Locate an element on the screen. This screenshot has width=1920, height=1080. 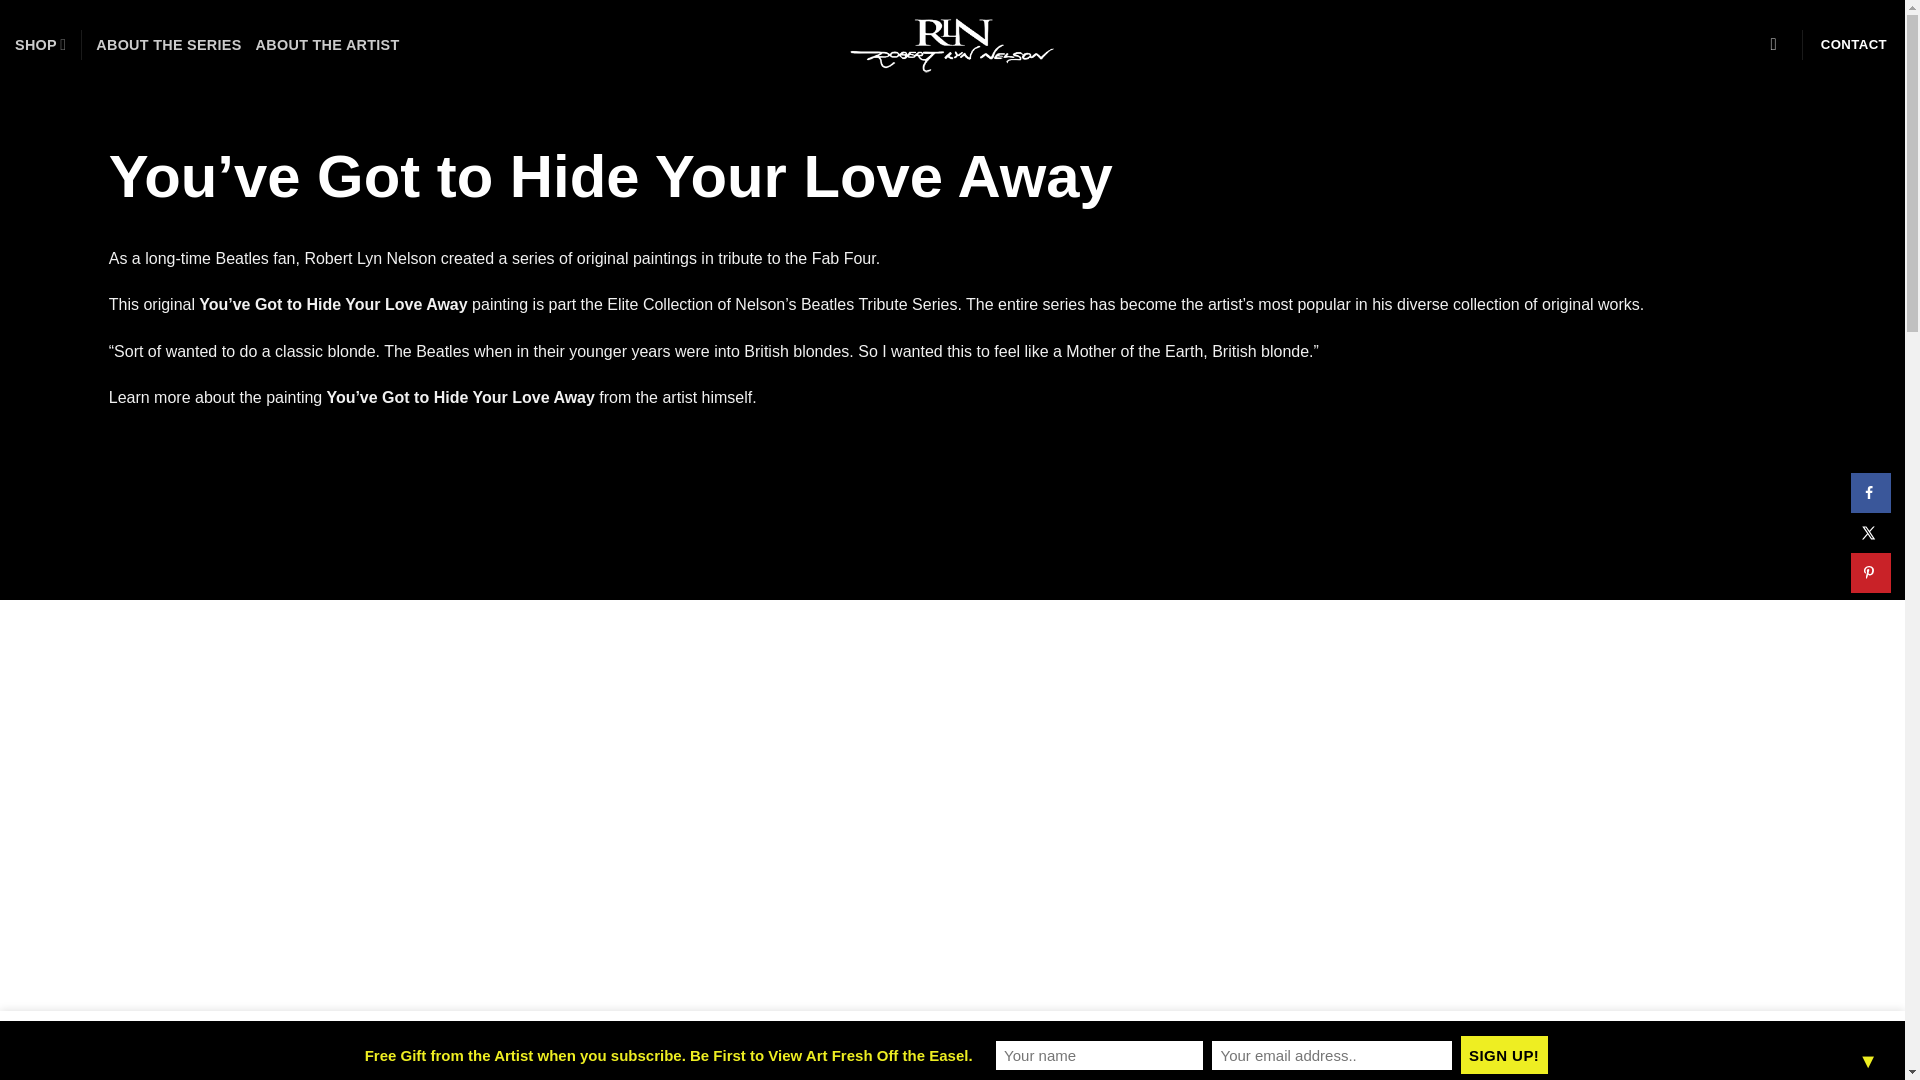
Share on Facebook is located at coordinates (1870, 493).